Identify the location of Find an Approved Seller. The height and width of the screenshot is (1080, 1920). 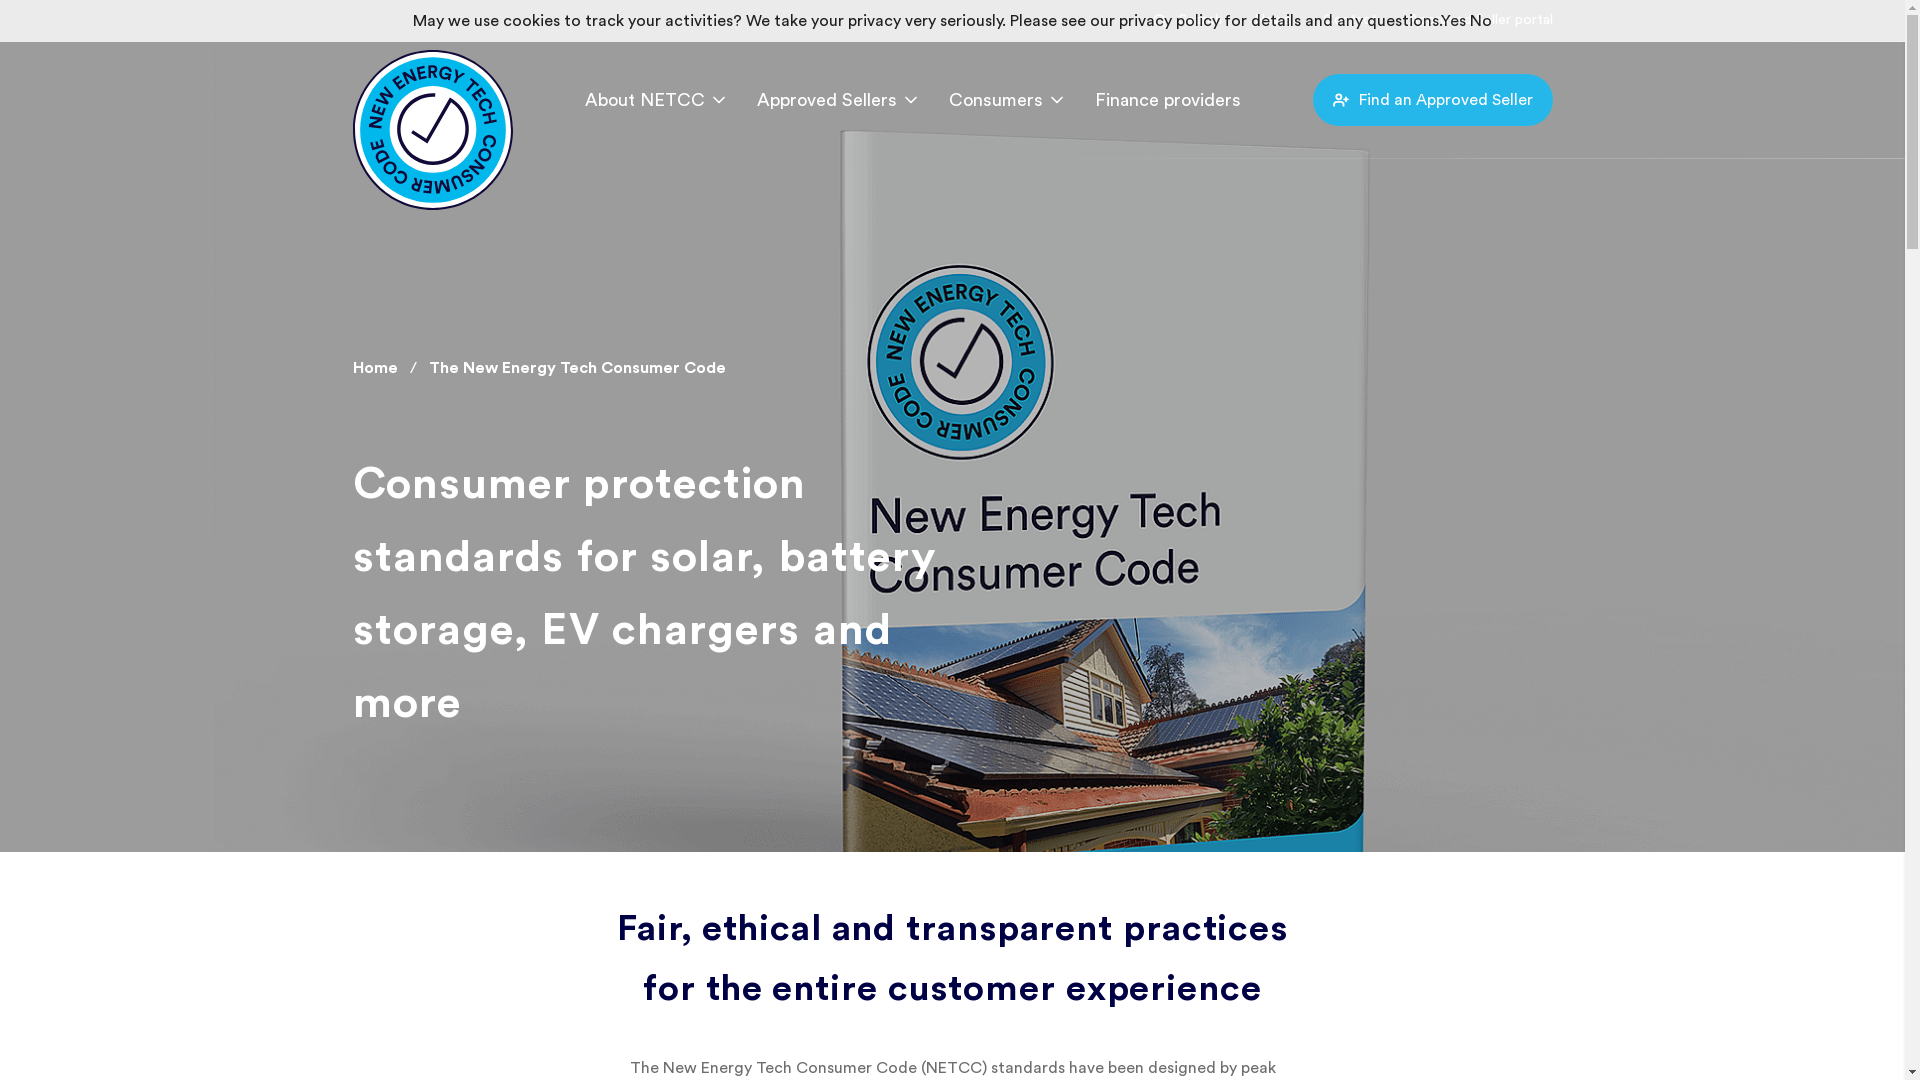
(1432, 100).